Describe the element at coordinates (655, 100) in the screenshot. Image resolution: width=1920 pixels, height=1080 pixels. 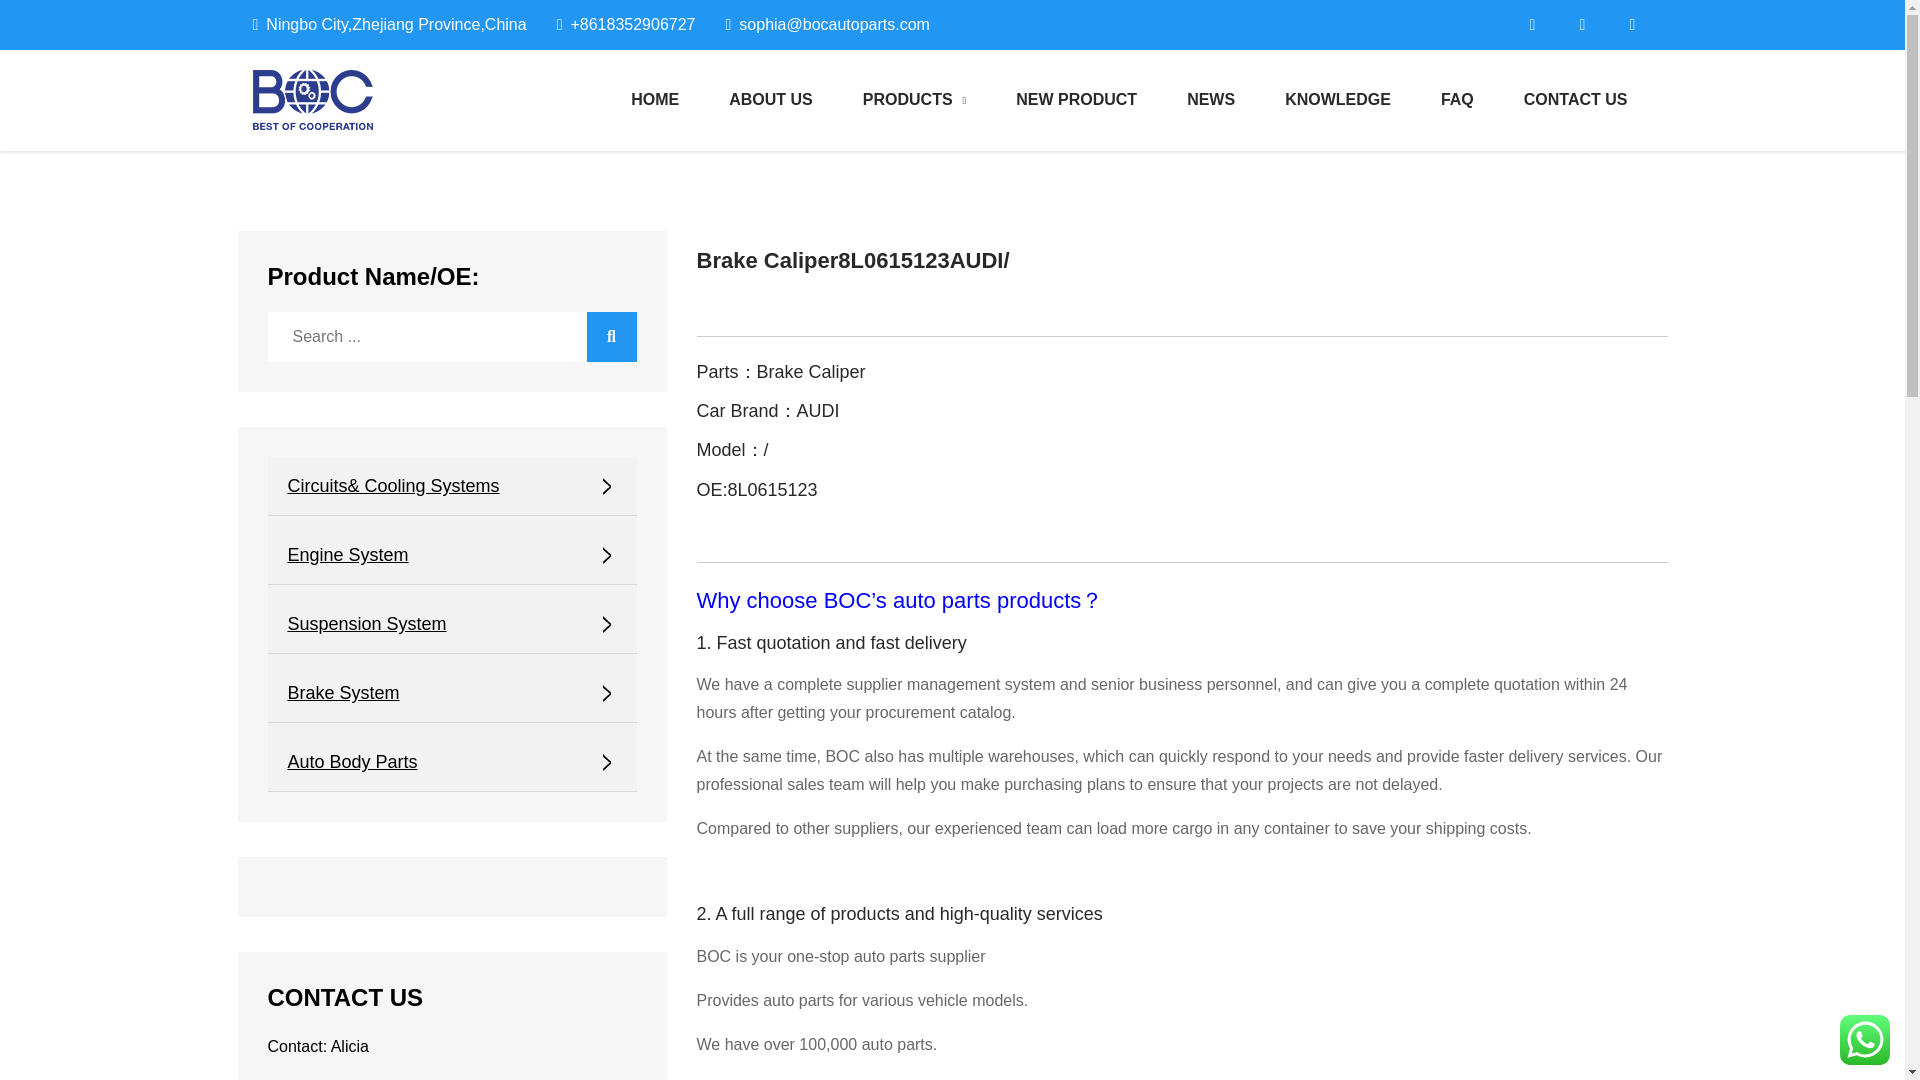
I see `HOME` at that location.